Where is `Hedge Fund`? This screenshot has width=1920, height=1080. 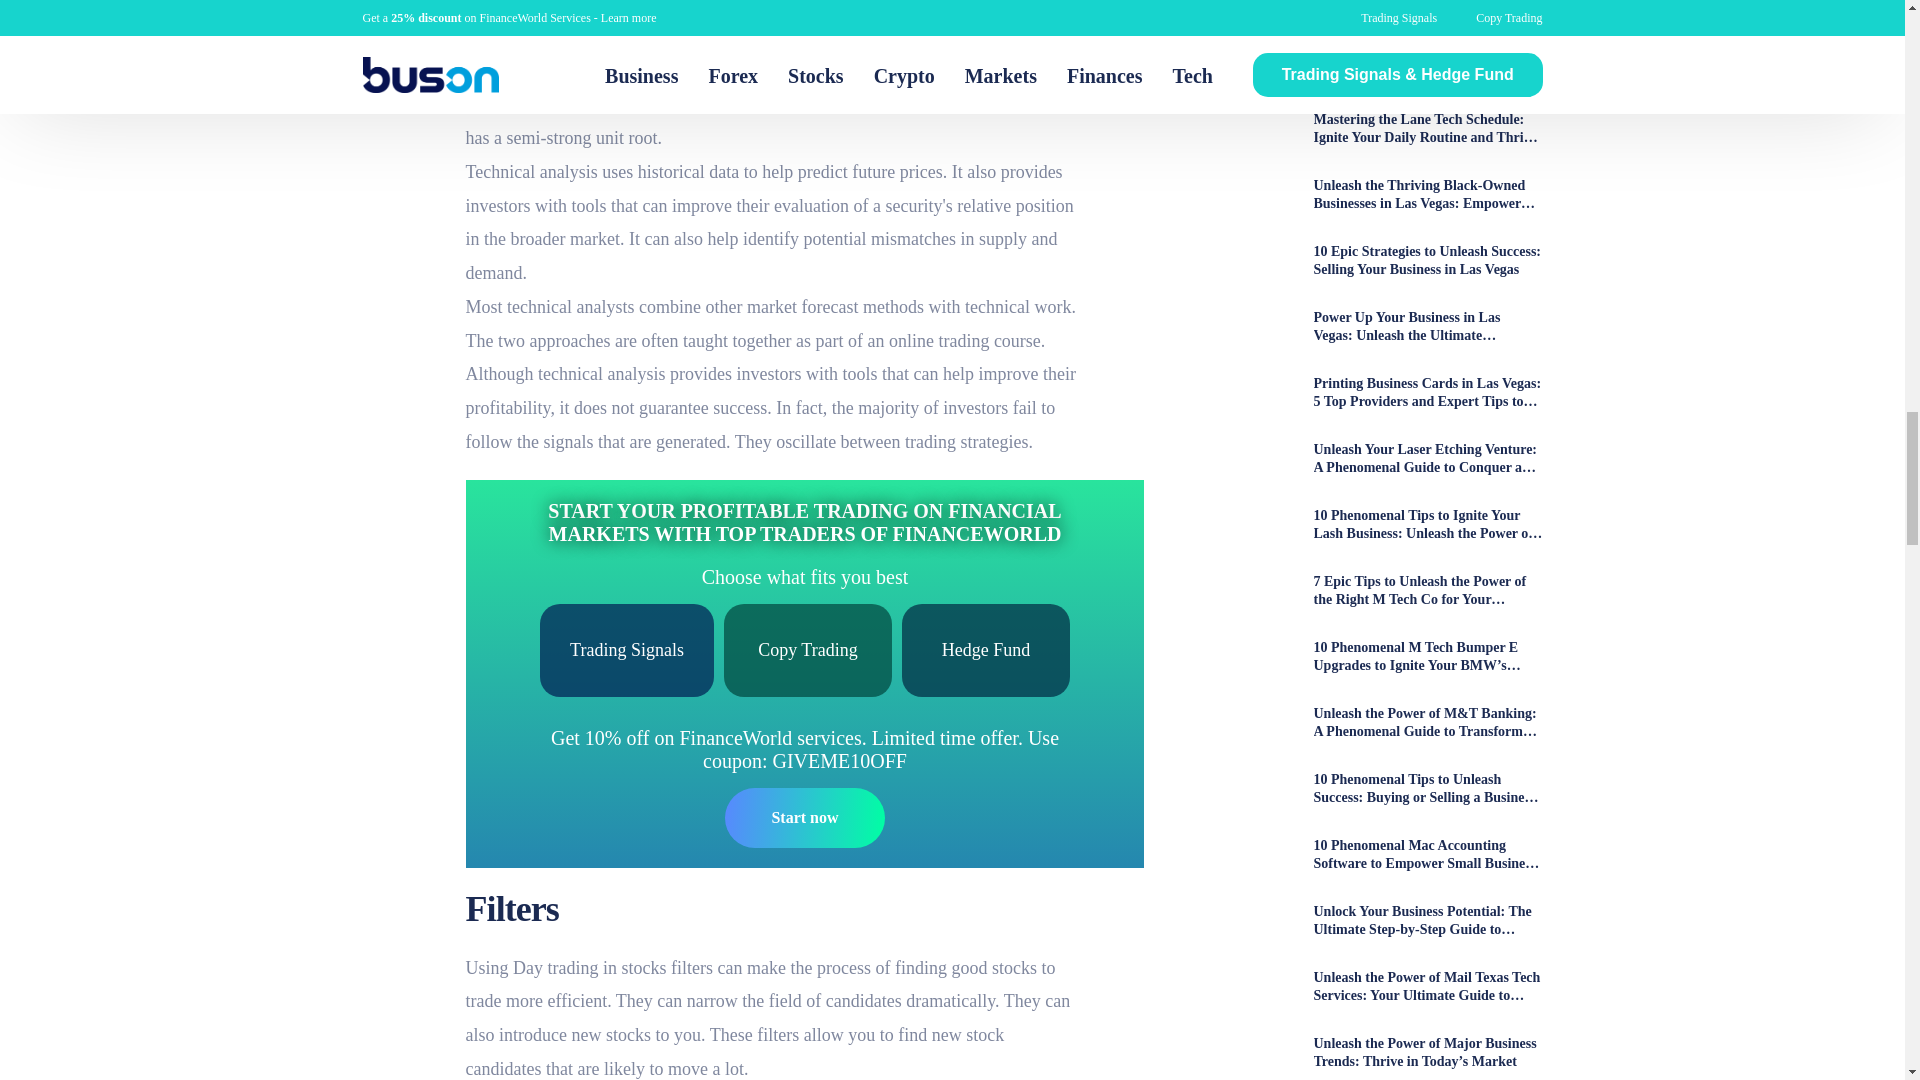
Hedge Fund is located at coordinates (986, 650).